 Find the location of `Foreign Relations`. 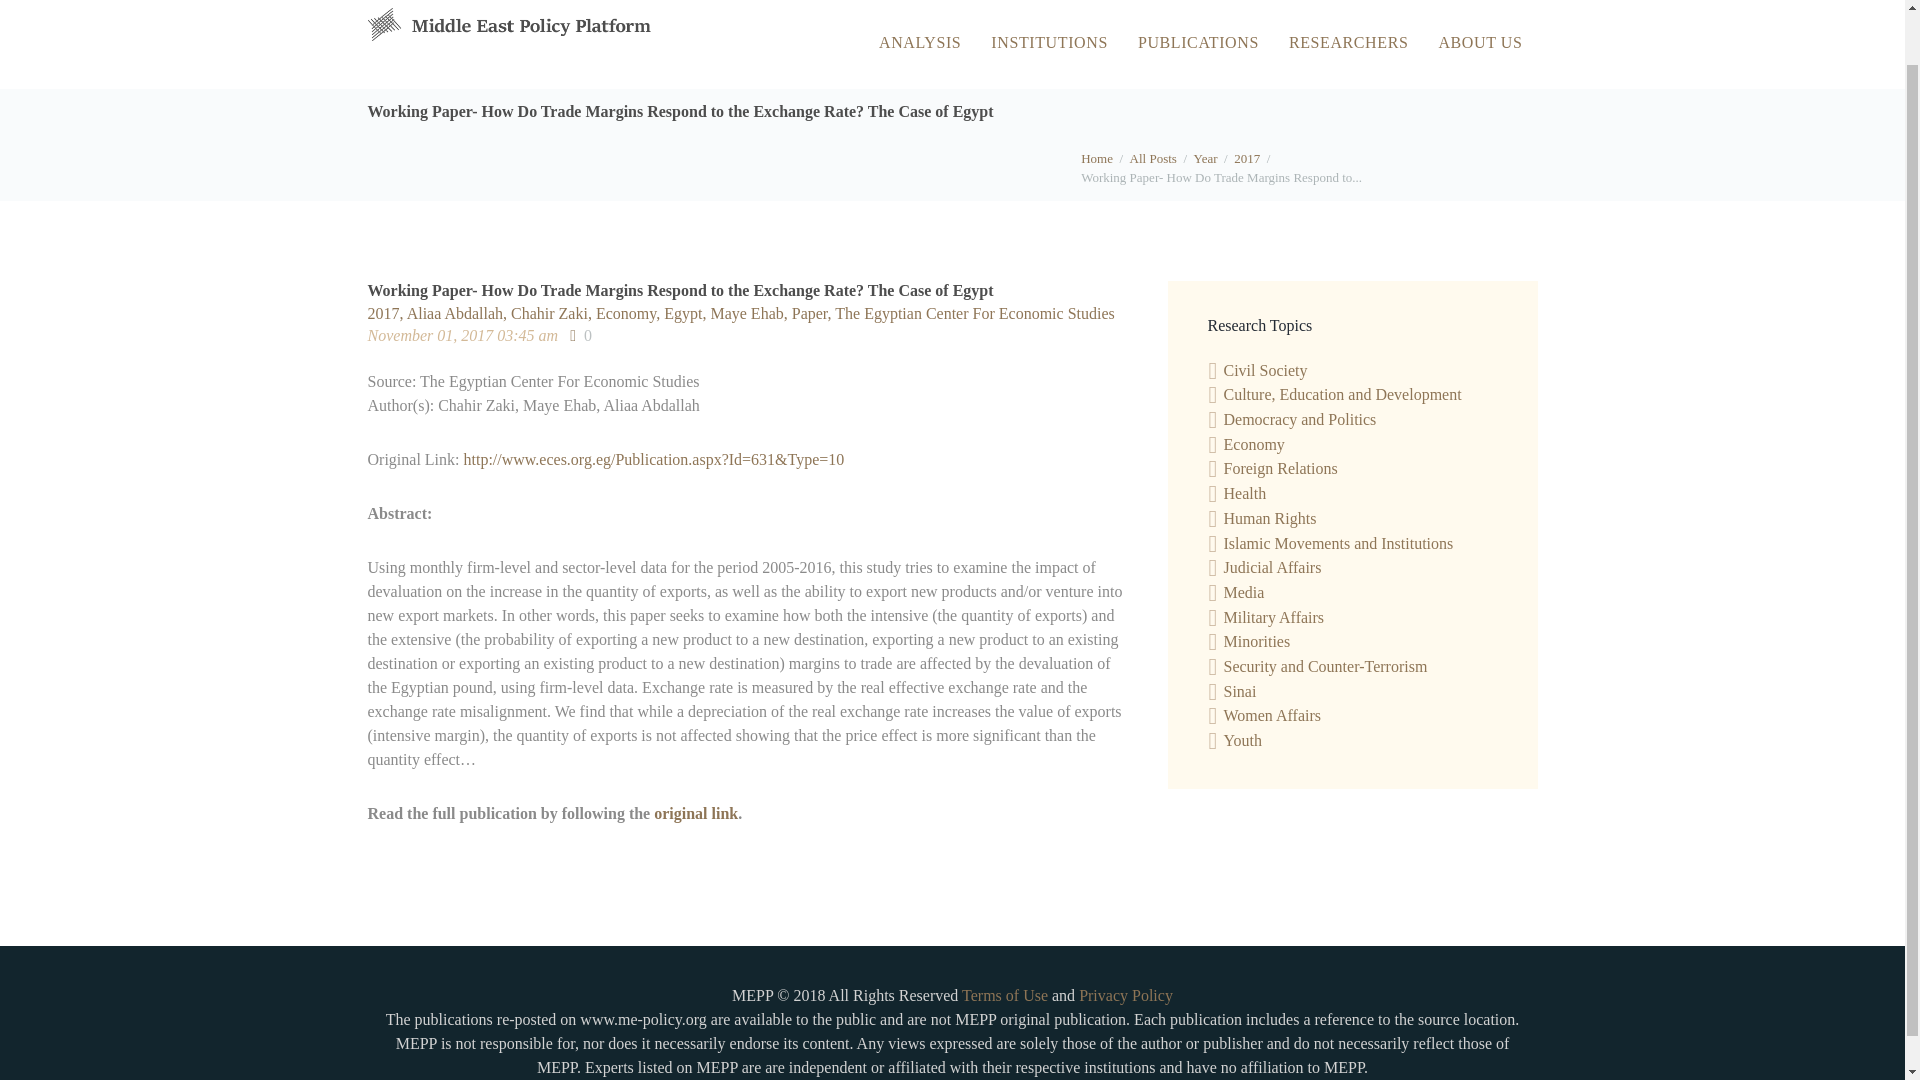

Foreign Relations is located at coordinates (1281, 468).